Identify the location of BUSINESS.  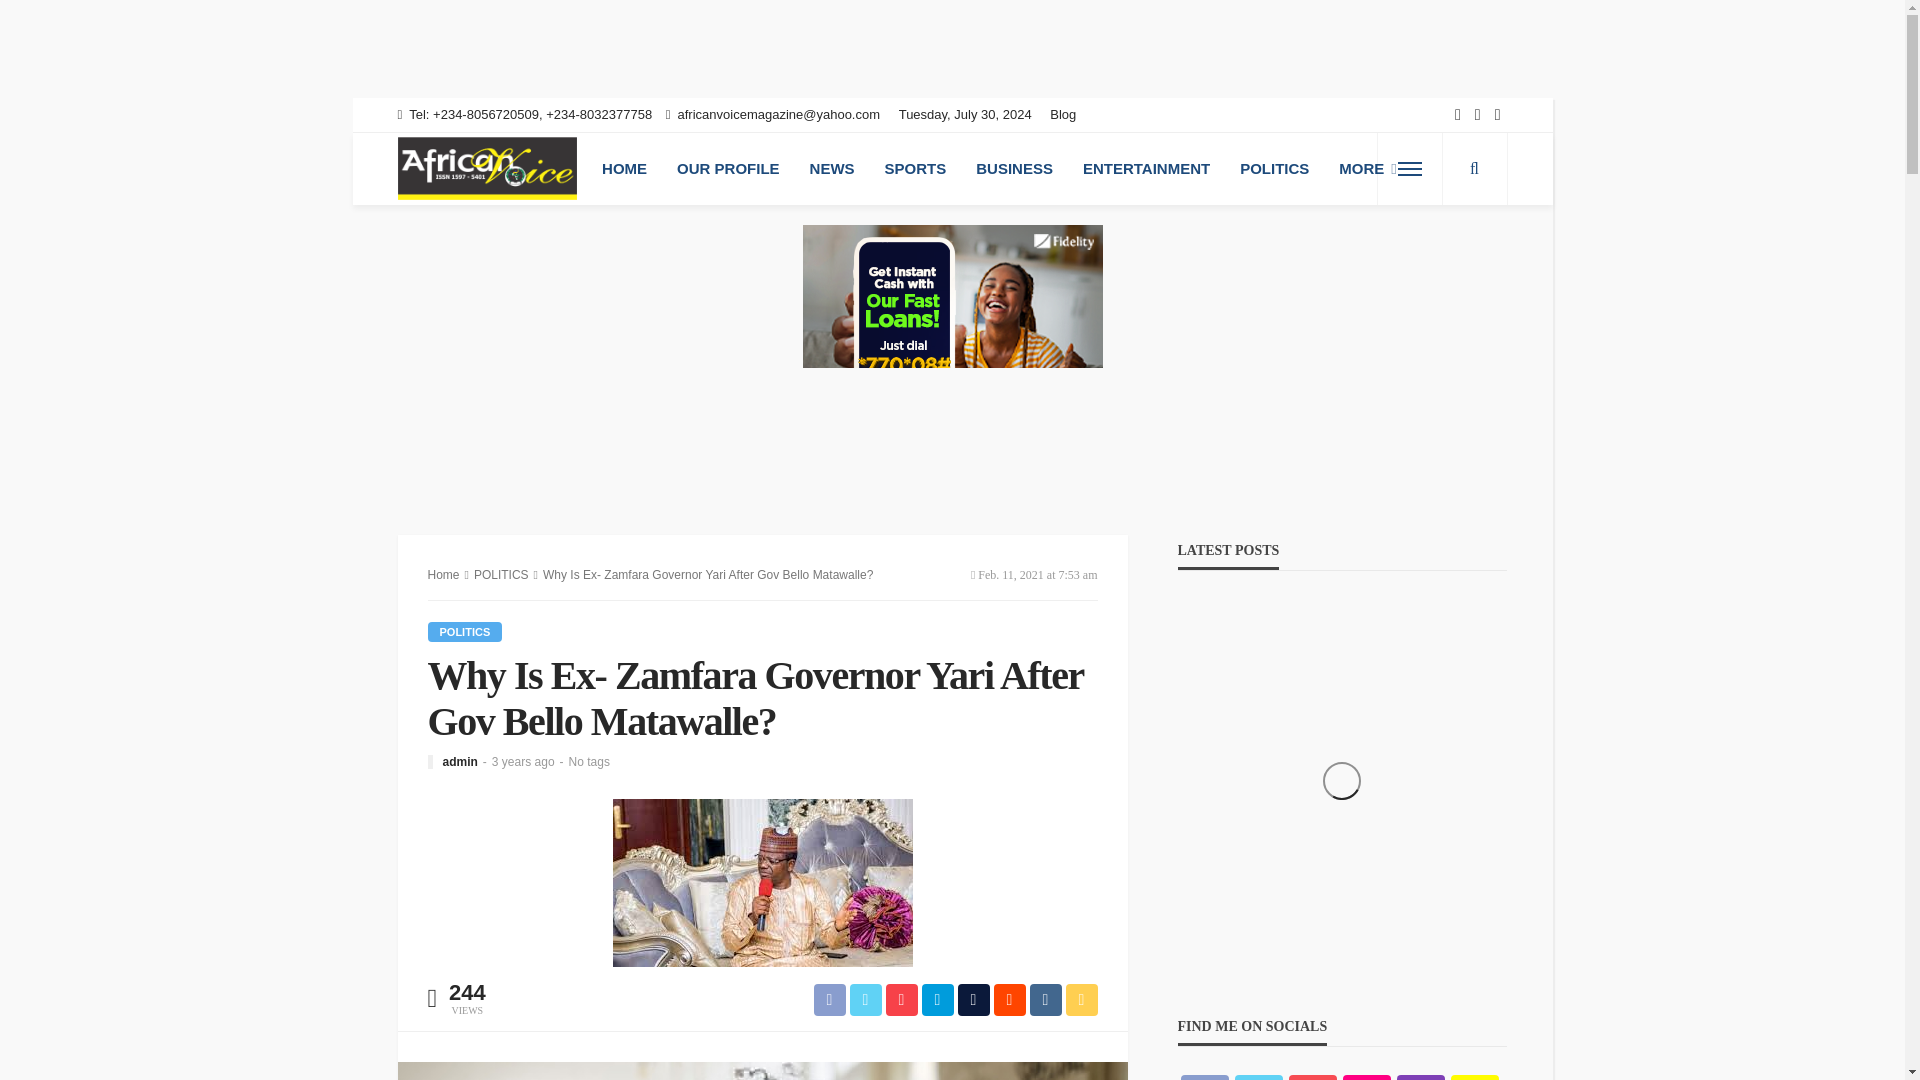
(1014, 168).